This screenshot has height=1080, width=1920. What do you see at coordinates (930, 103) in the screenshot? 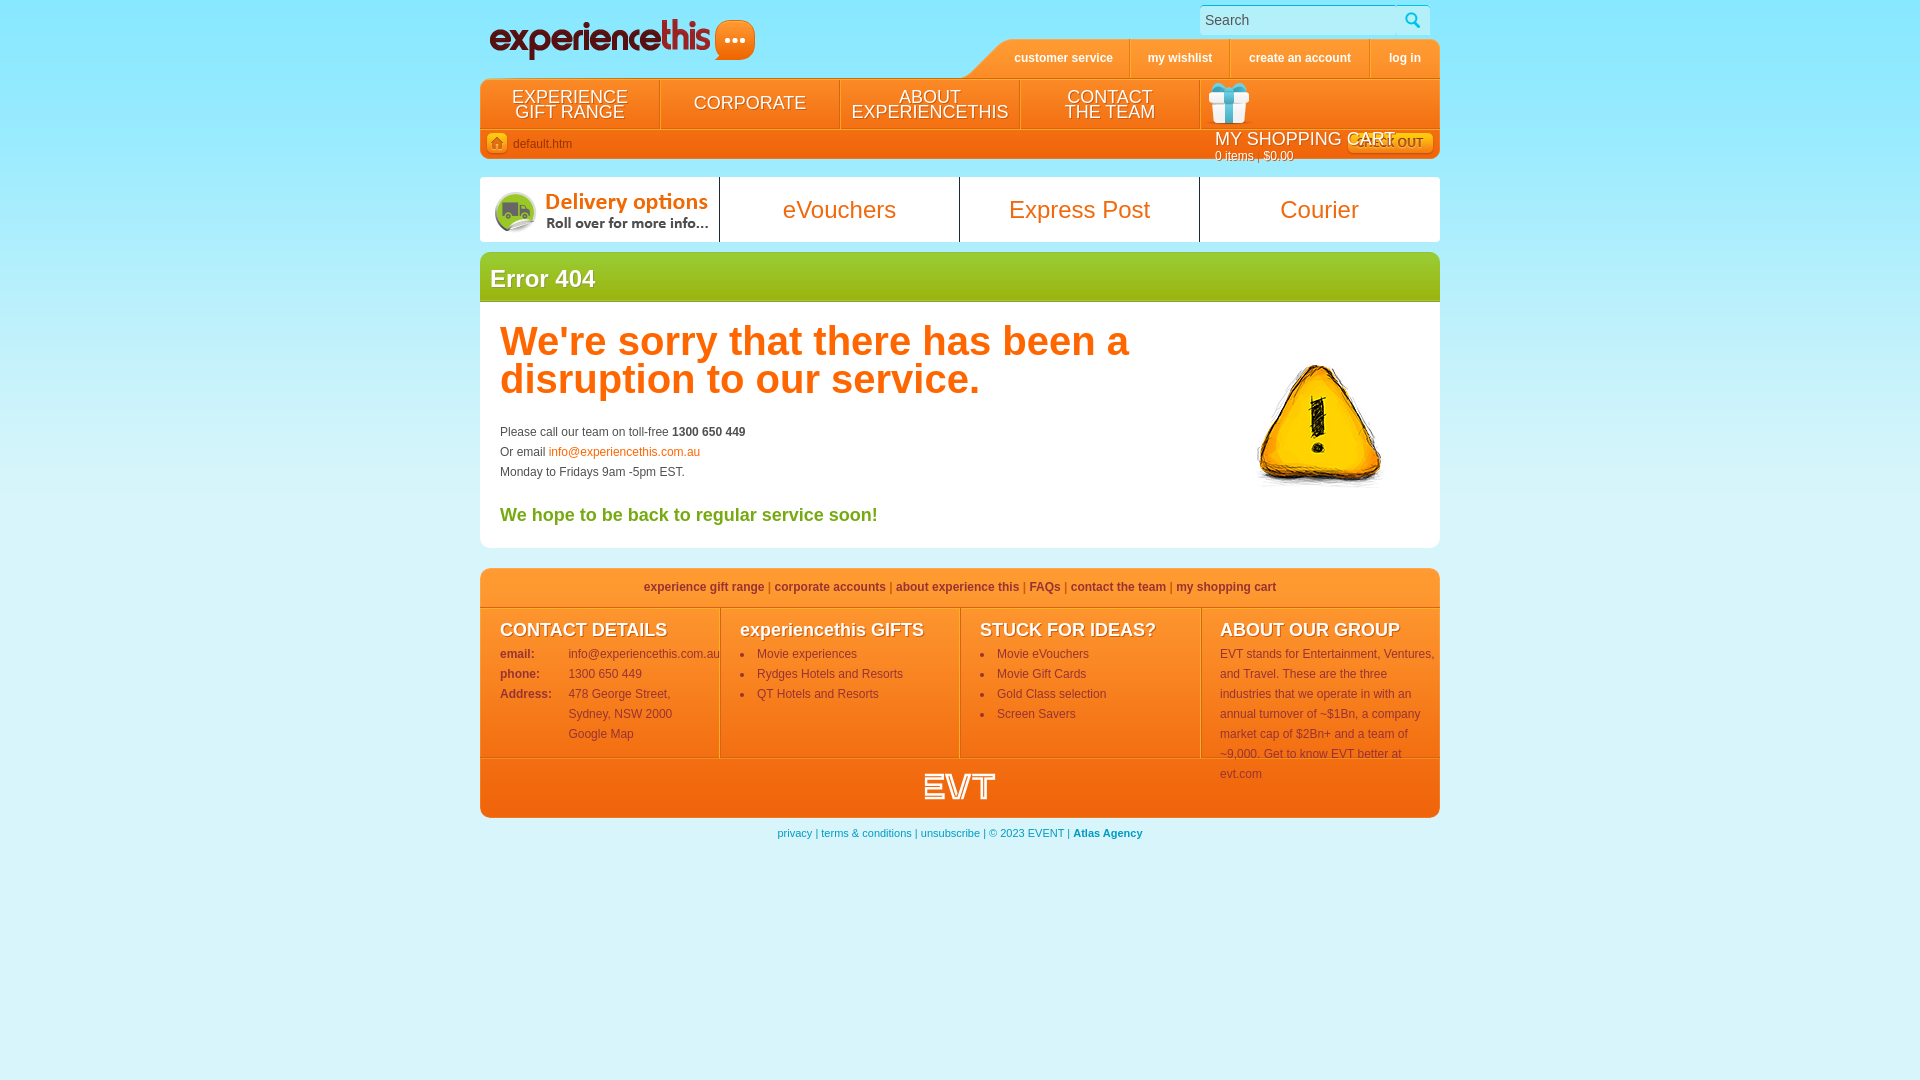
I see `ABOUT
EXPERIENCETHIS` at bounding box center [930, 103].